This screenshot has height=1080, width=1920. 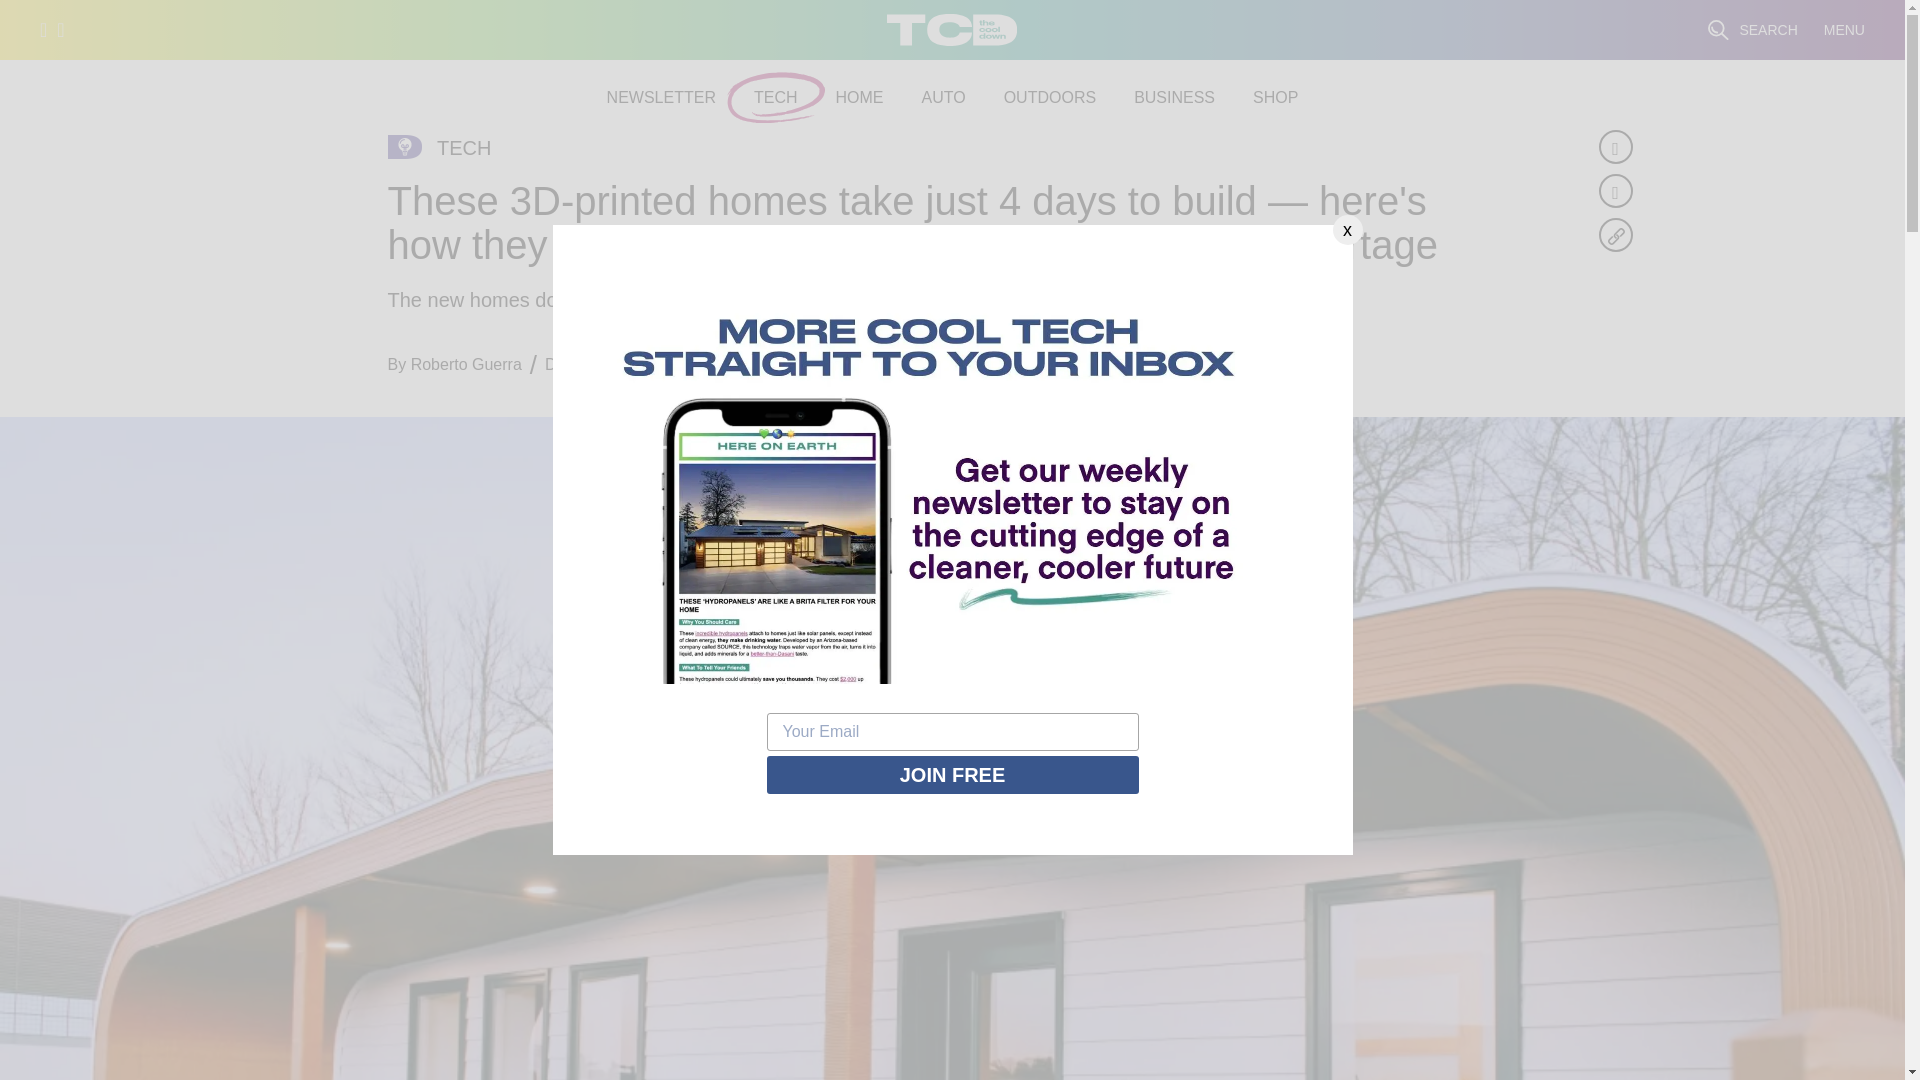 What do you see at coordinates (1614, 146) in the screenshot?
I see `Facebook` at bounding box center [1614, 146].